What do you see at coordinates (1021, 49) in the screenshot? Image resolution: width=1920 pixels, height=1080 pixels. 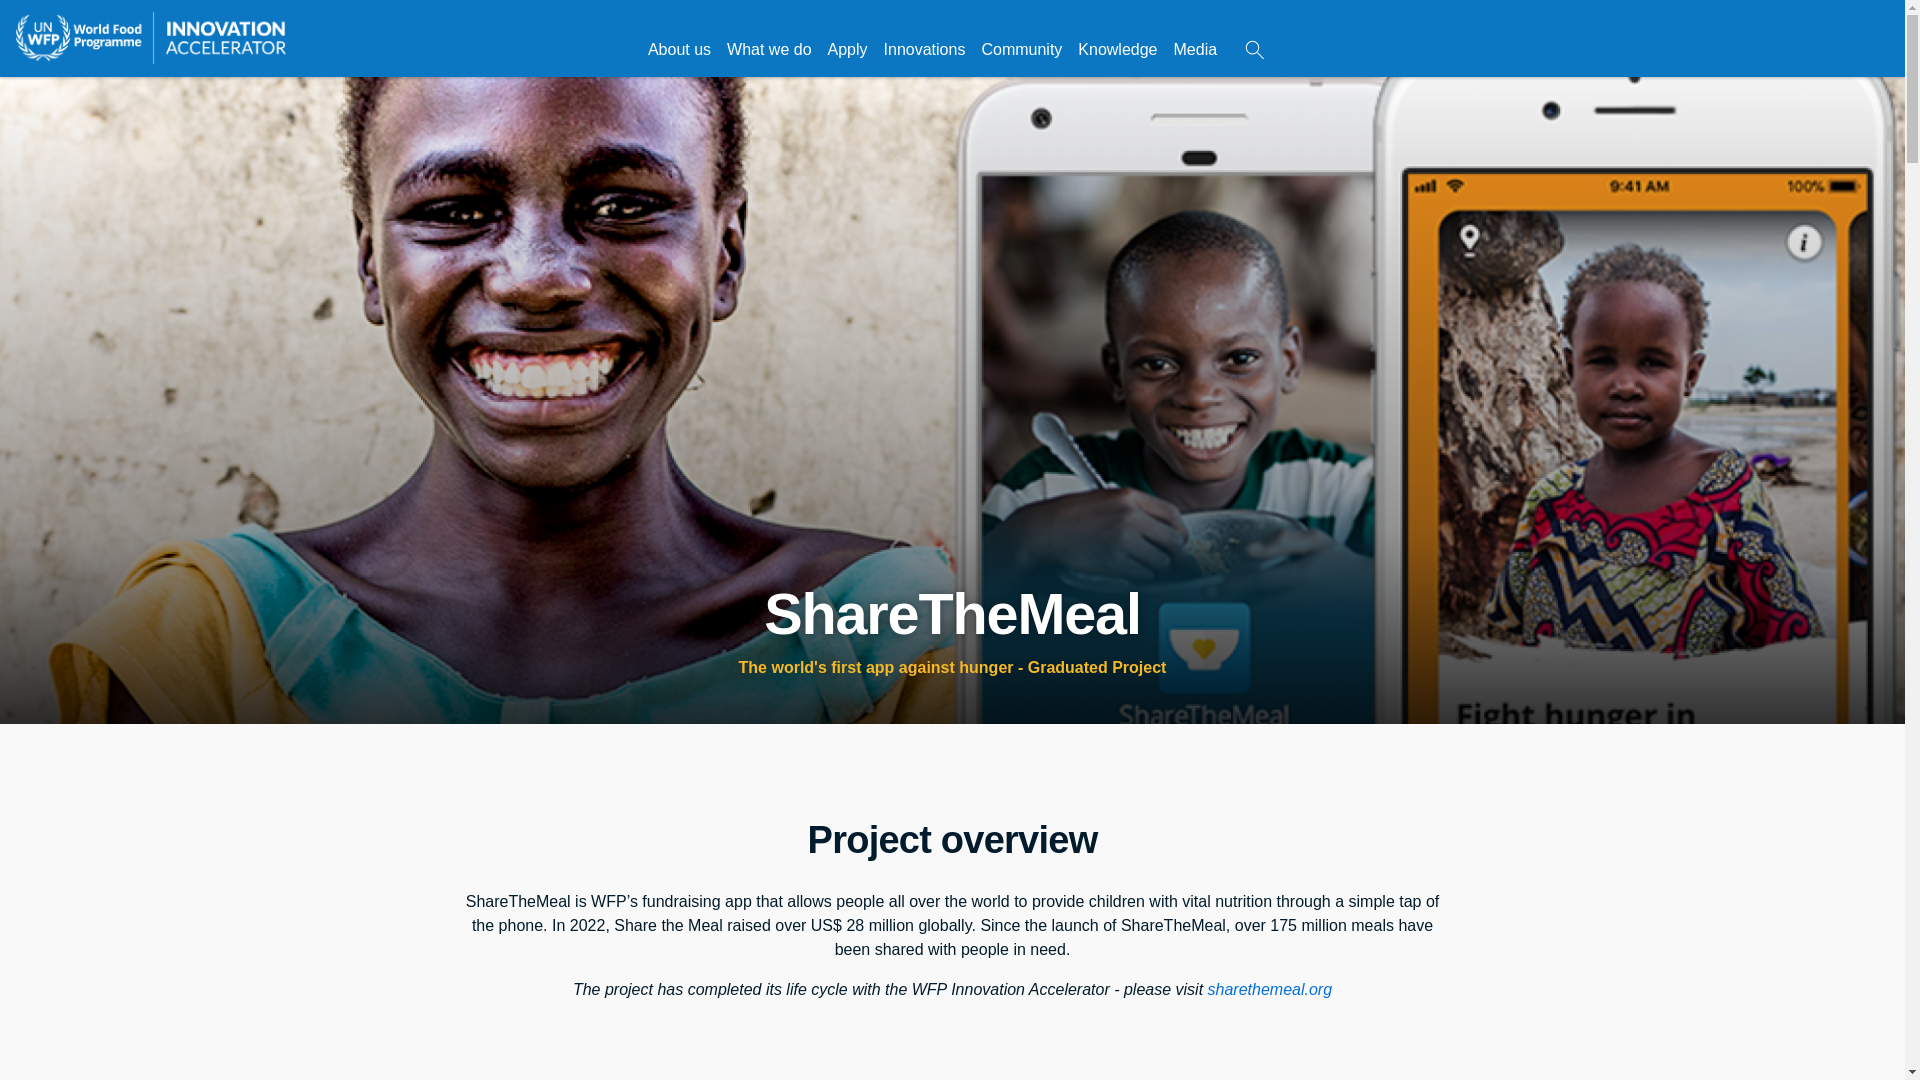 I see `Community` at bounding box center [1021, 49].